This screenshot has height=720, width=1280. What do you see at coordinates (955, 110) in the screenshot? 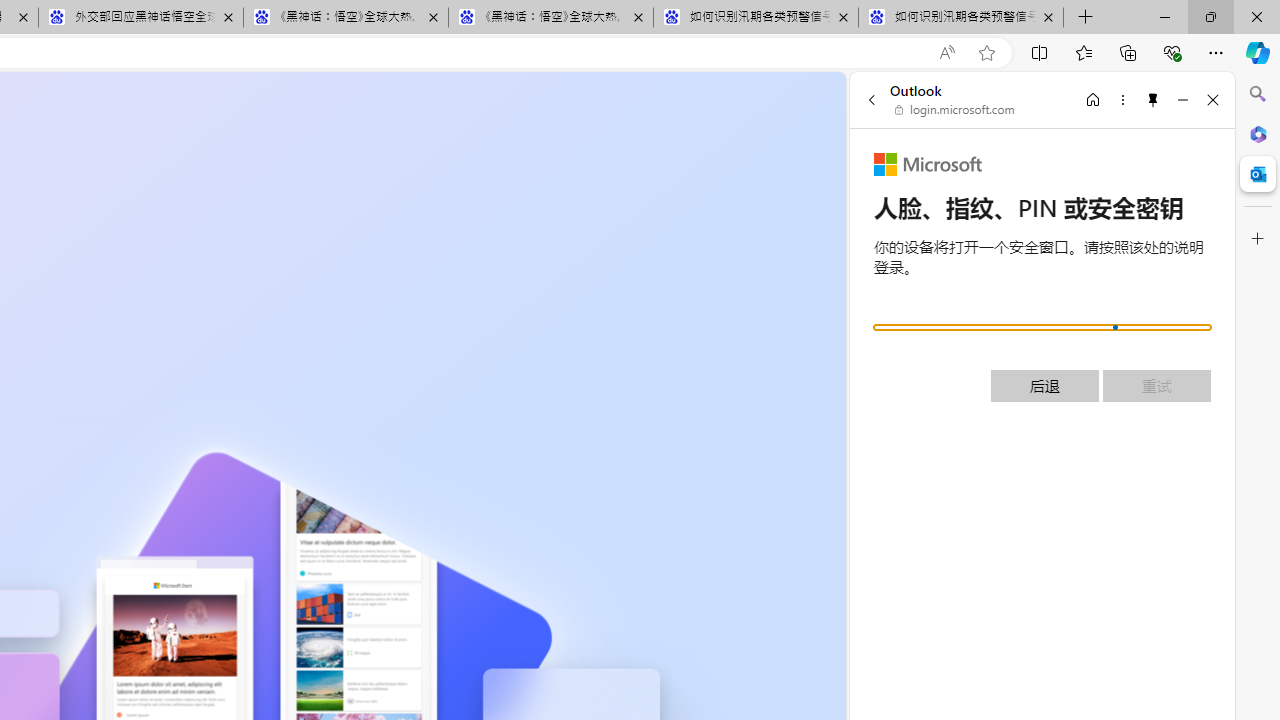
I see `login.microsoft.com` at bounding box center [955, 110].